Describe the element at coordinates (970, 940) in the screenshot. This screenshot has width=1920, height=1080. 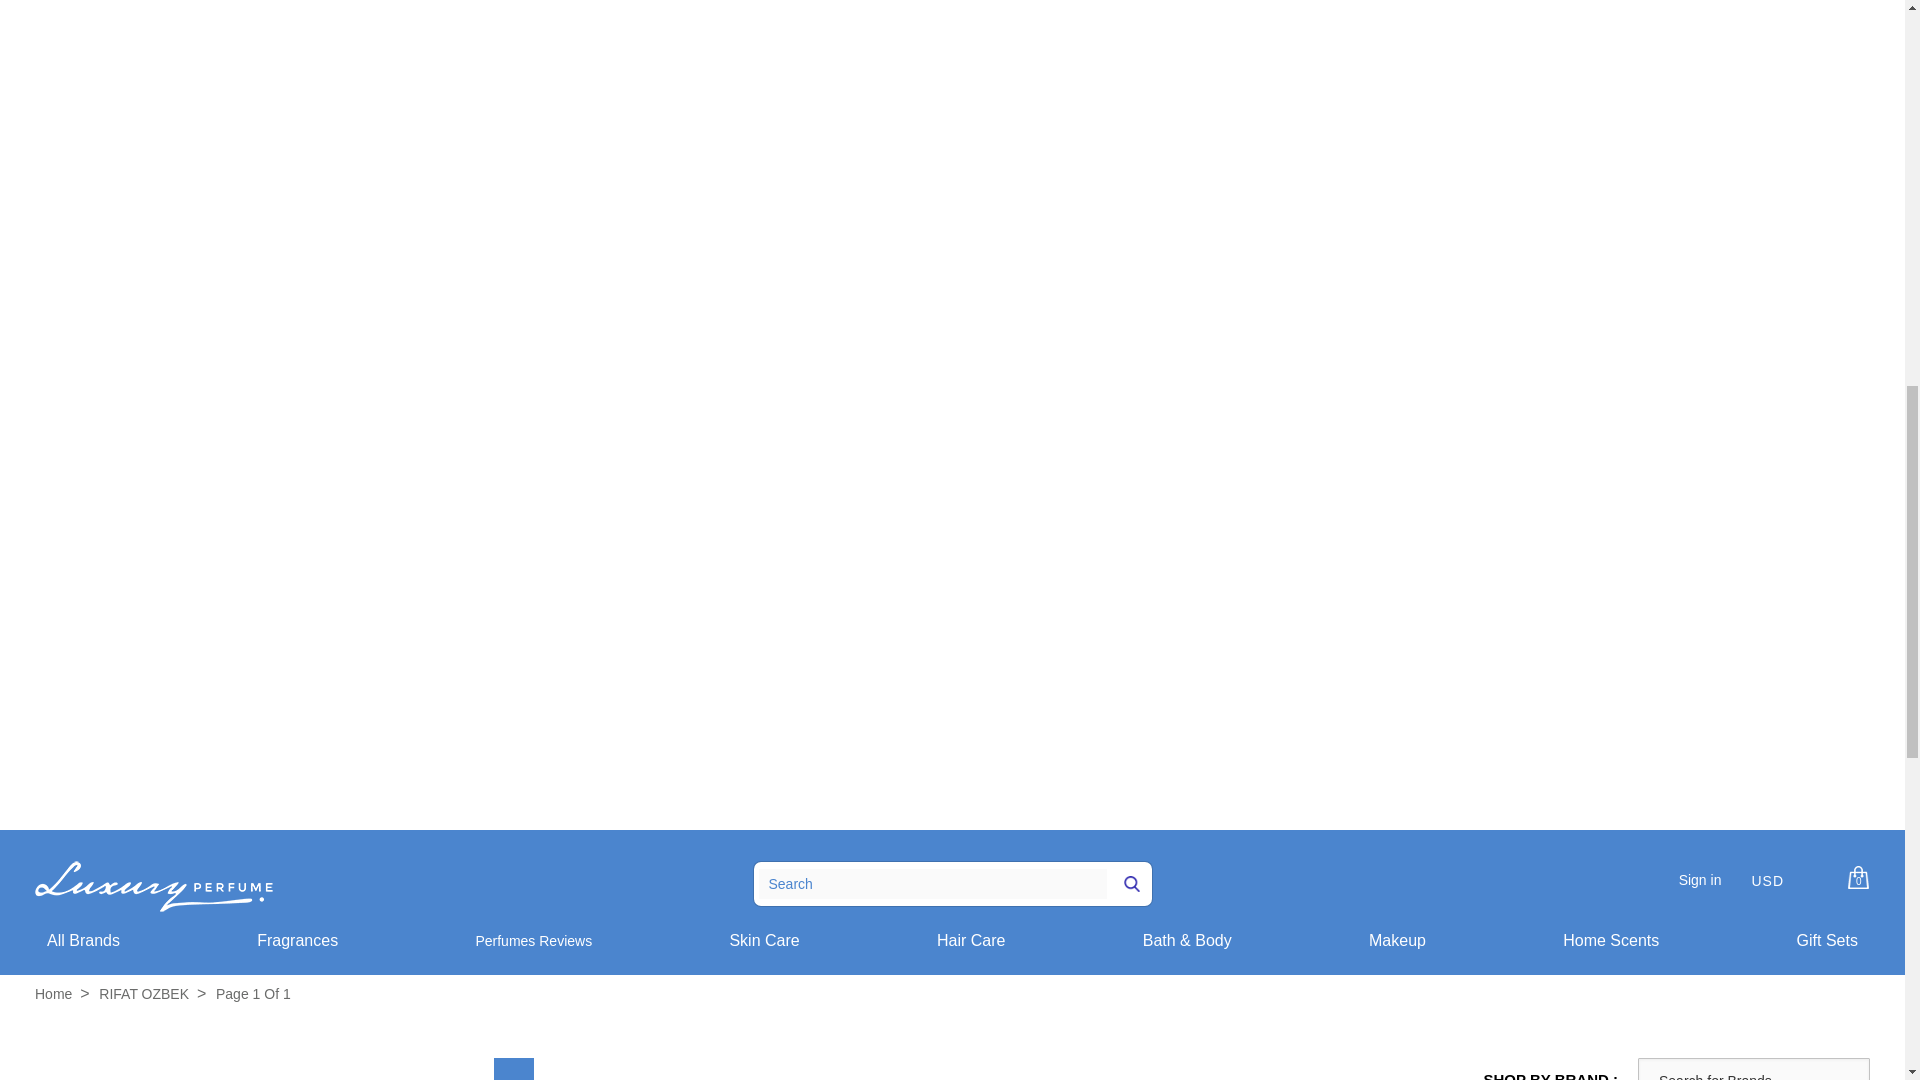
I see `Hair Care` at that location.